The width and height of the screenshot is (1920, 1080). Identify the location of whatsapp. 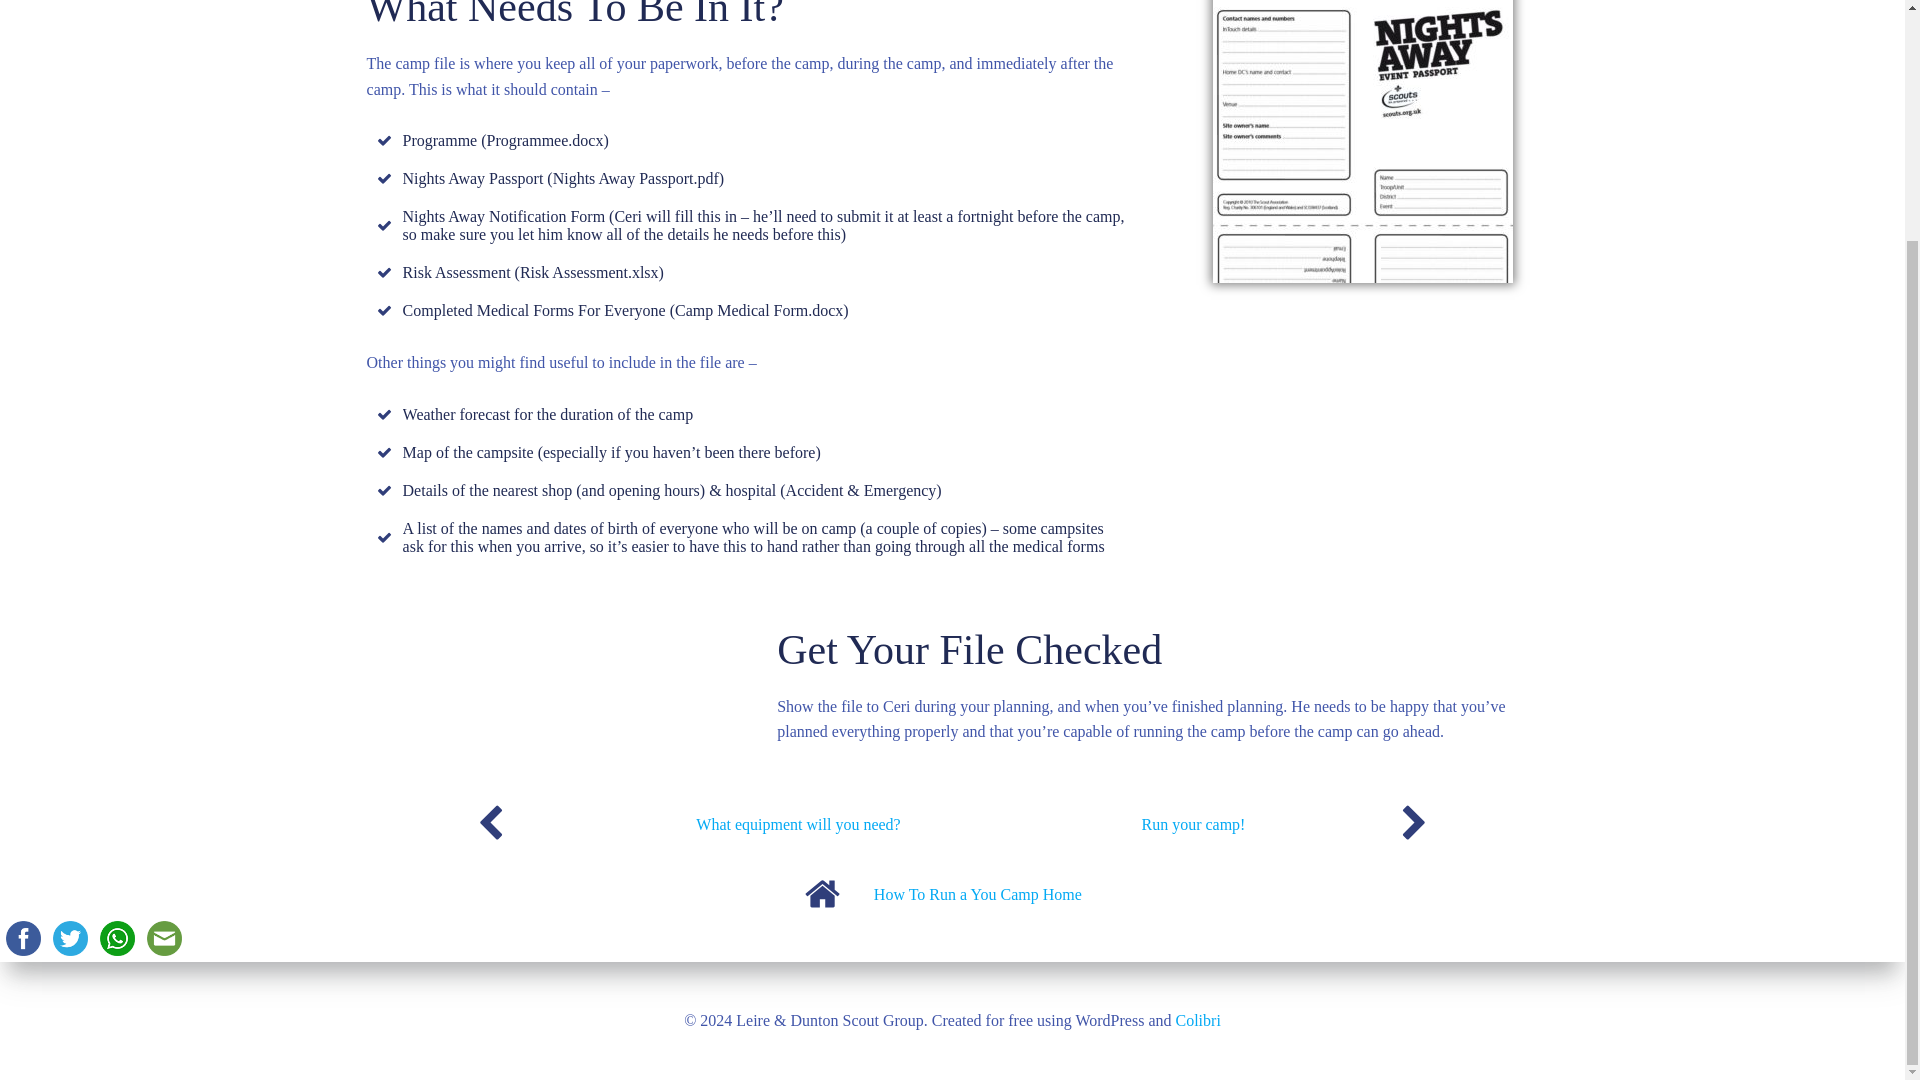
(117, 938).